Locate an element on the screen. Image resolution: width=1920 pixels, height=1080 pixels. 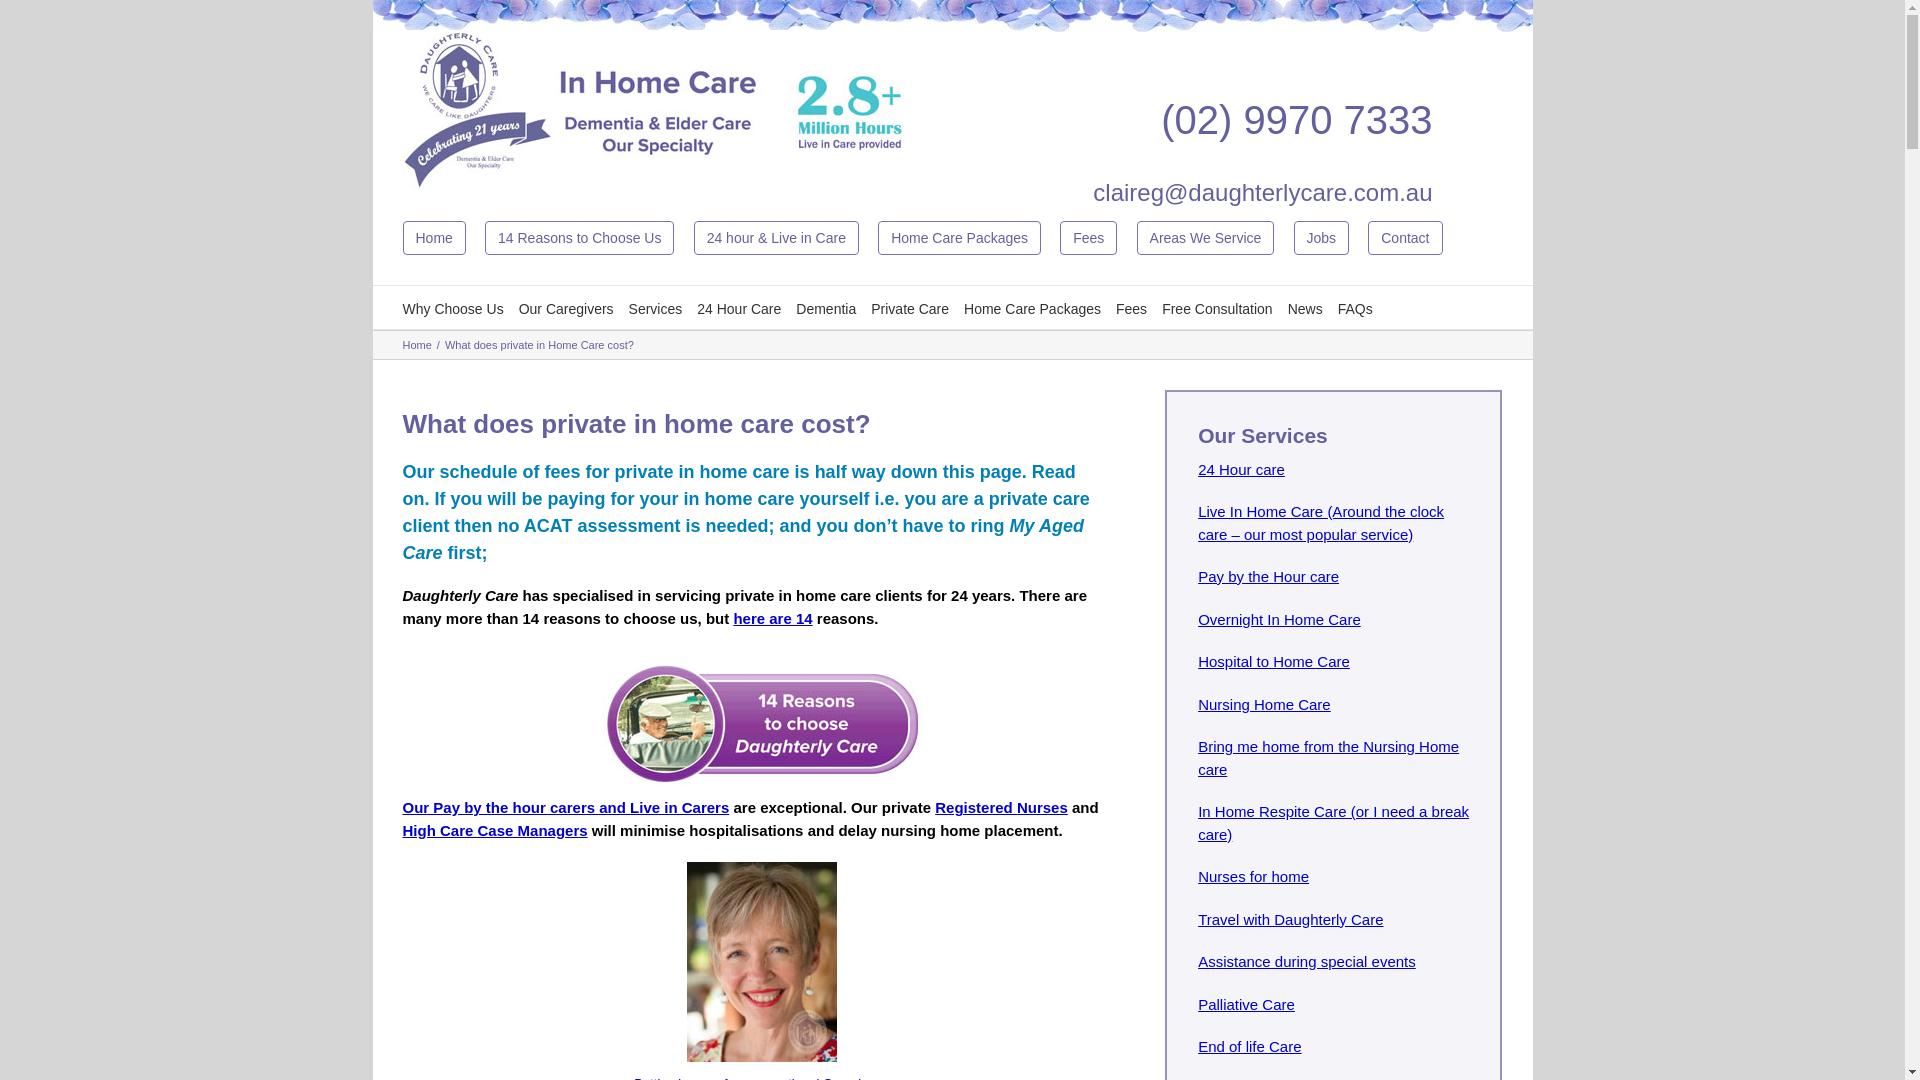
Overnight In Home Care is located at coordinates (1280, 618).